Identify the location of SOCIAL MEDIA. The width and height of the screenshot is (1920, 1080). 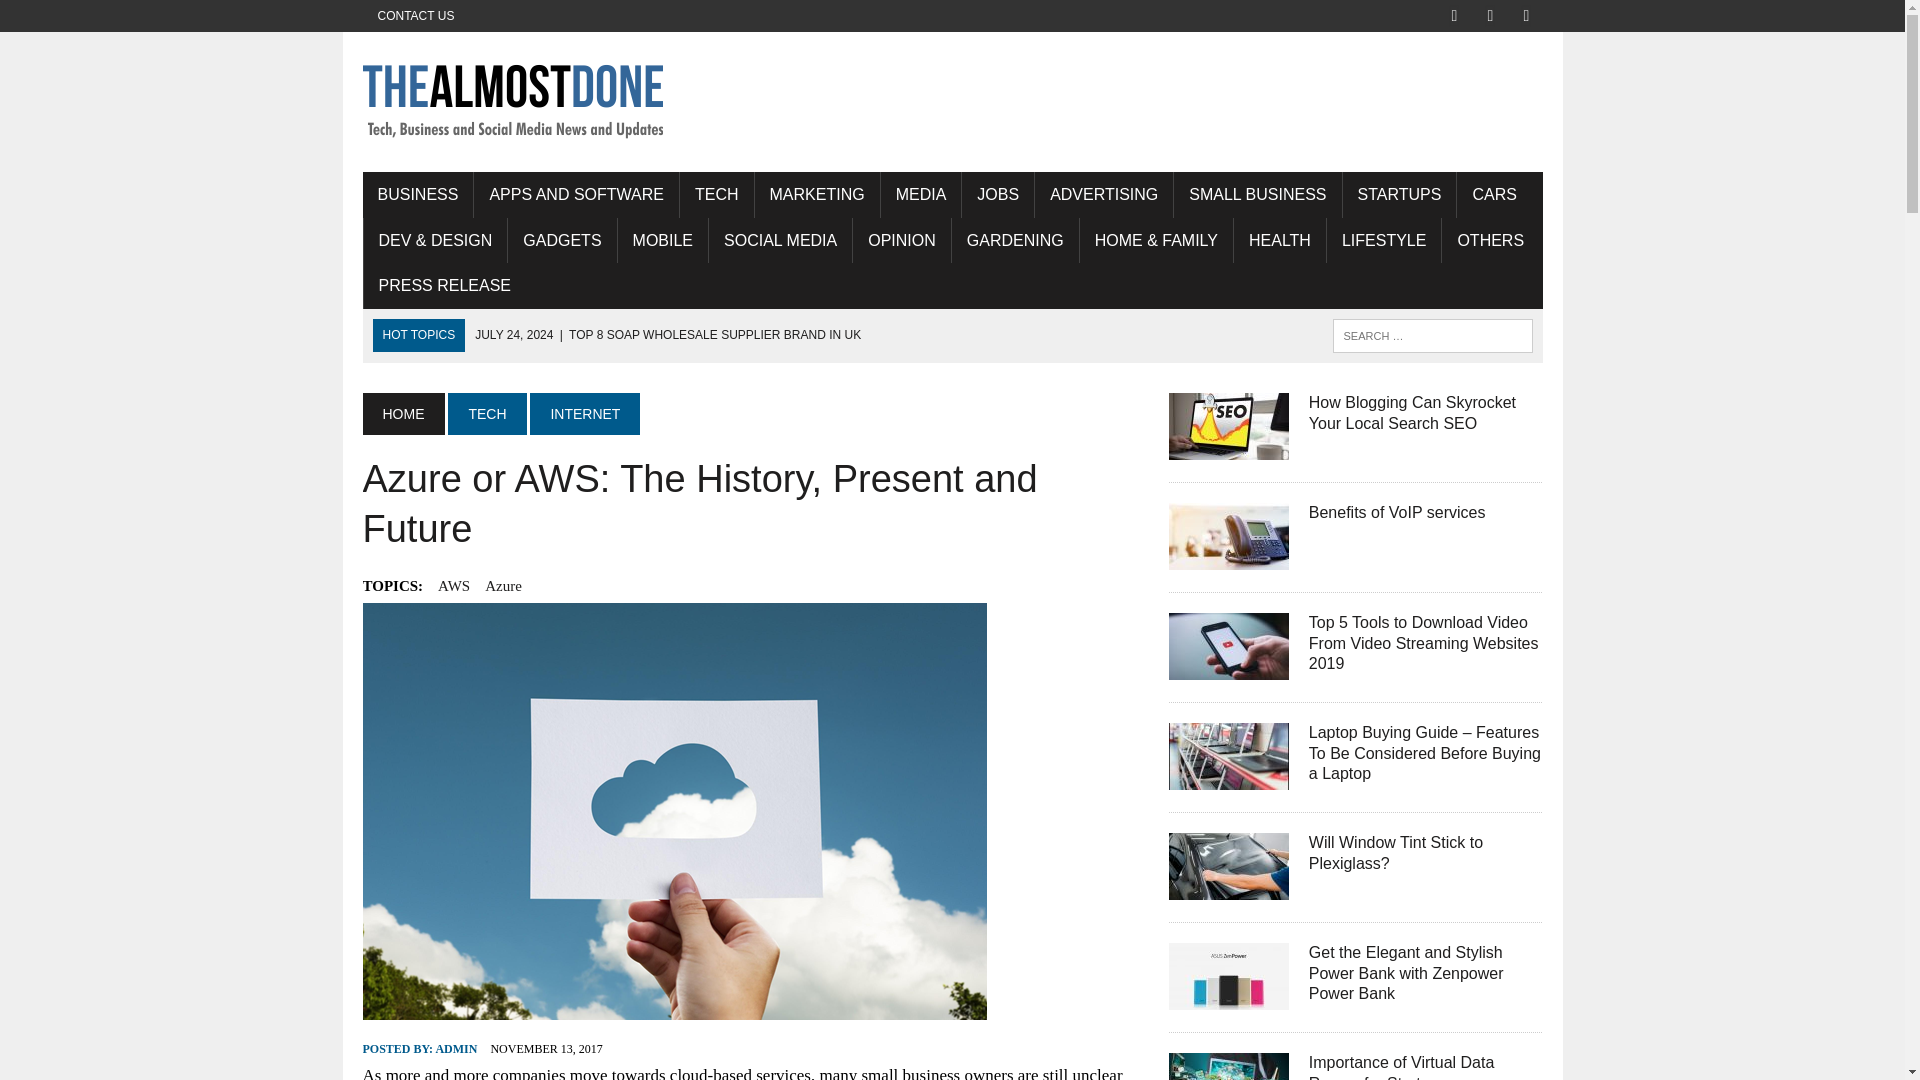
(780, 240).